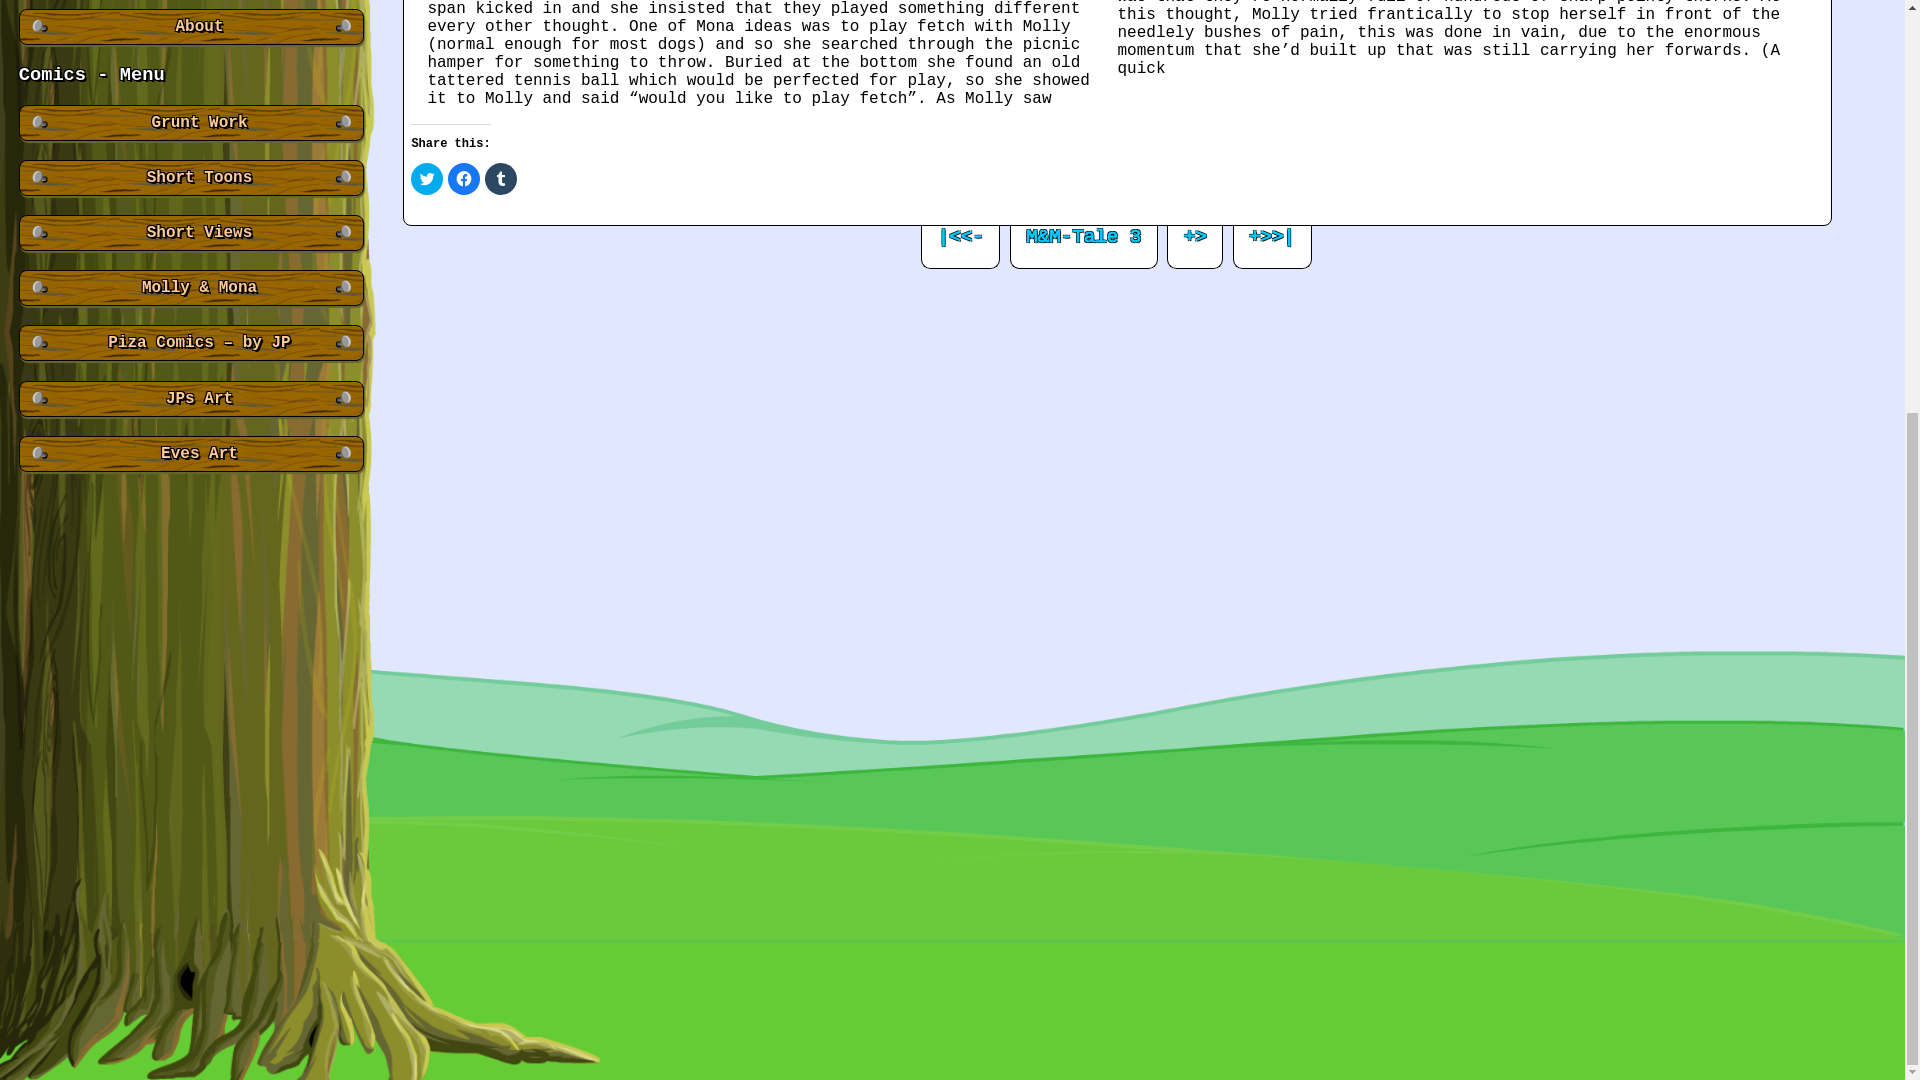 The image size is (1920, 1080). What do you see at coordinates (464, 179) in the screenshot?
I see `Click to share on Facebook` at bounding box center [464, 179].